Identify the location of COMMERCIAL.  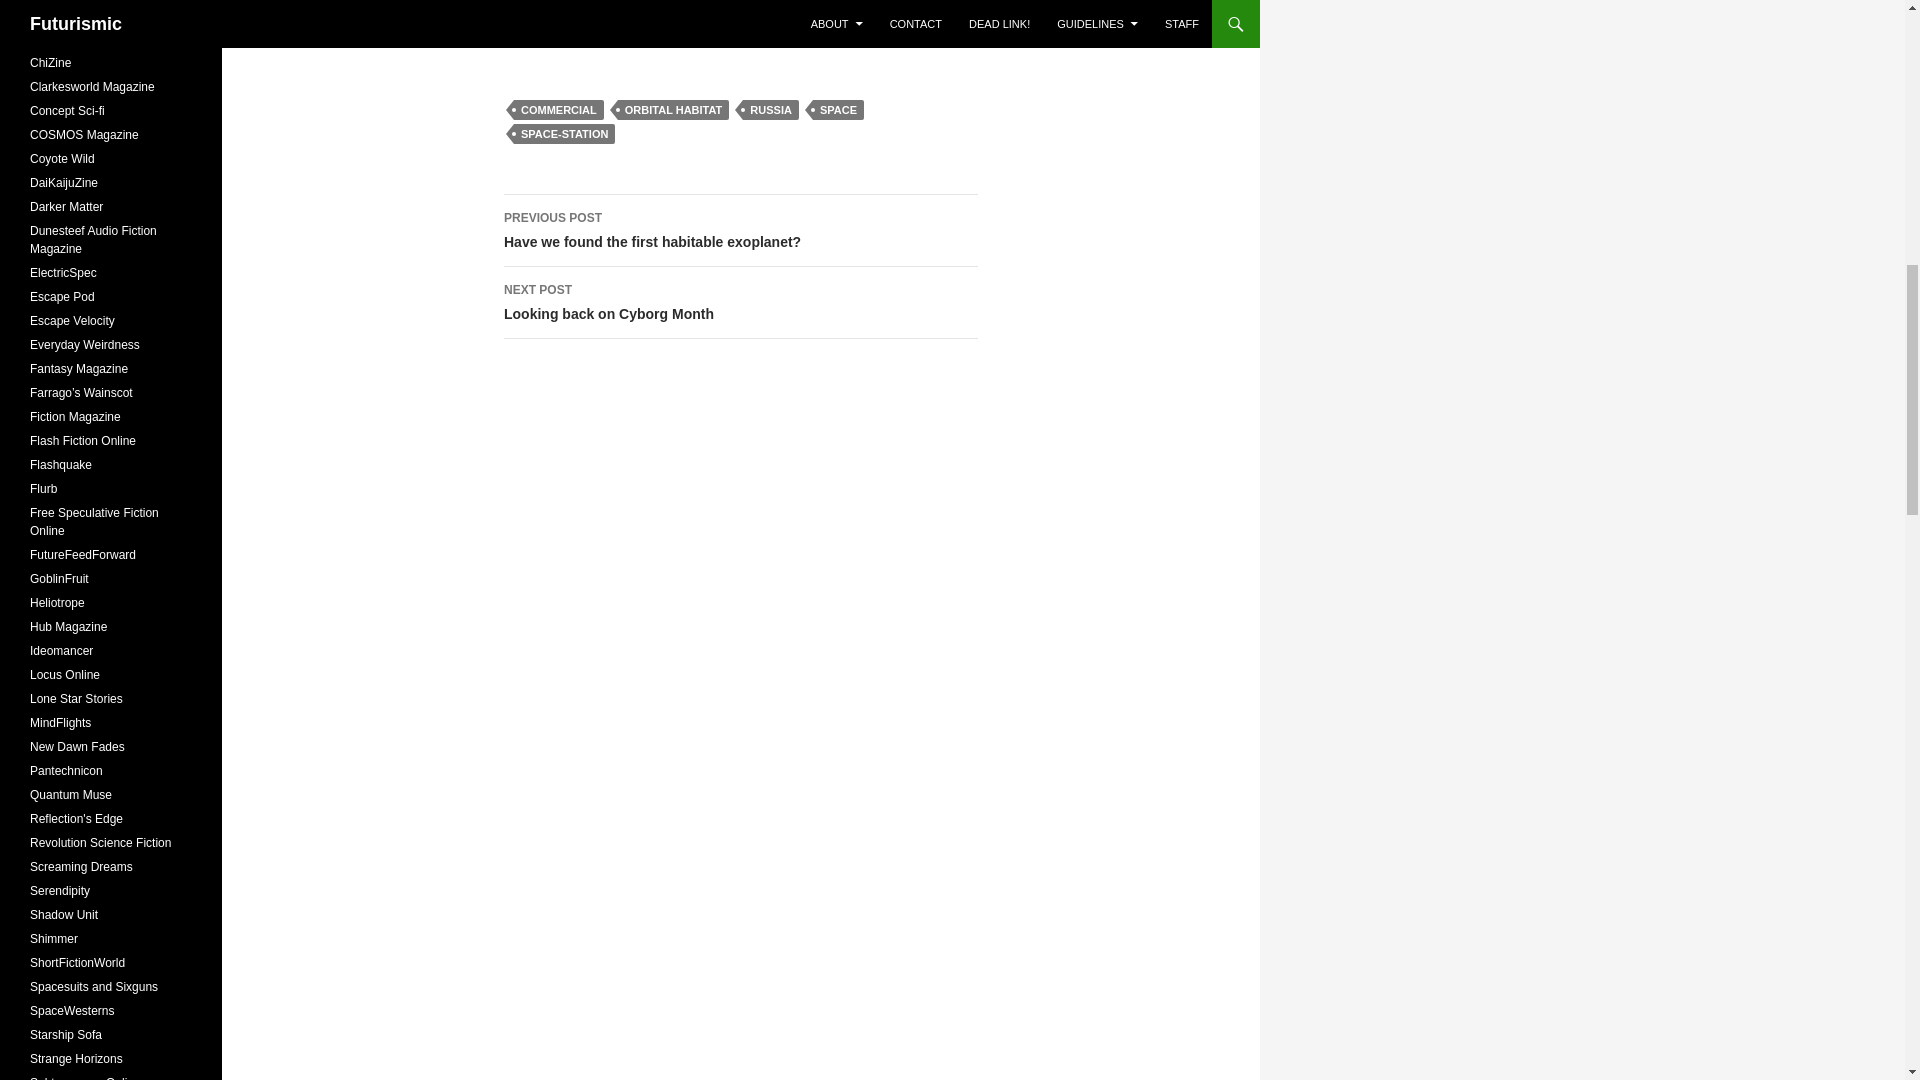
(559, 110).